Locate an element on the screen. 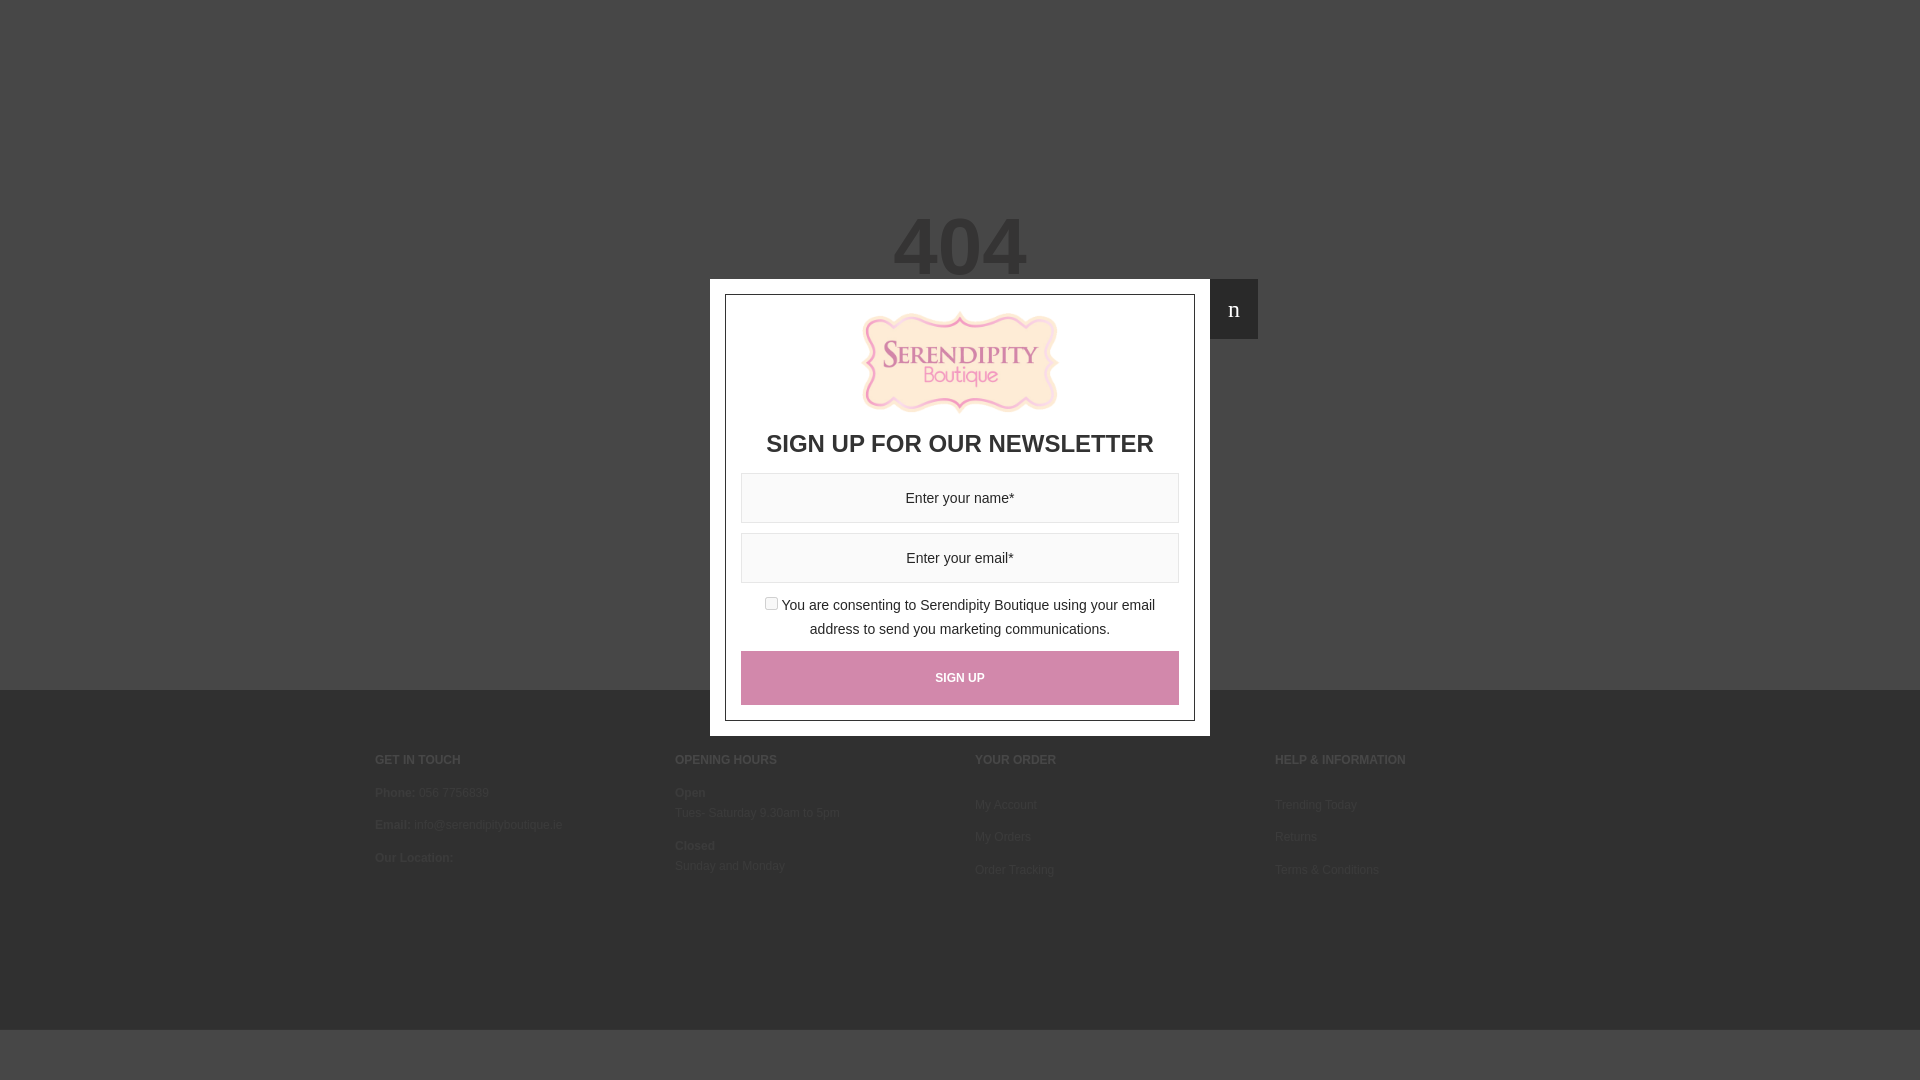 Image resolution: width=1920 pixels, height=1080 pixels. Back to homepage is located at coordinates (960, 389).